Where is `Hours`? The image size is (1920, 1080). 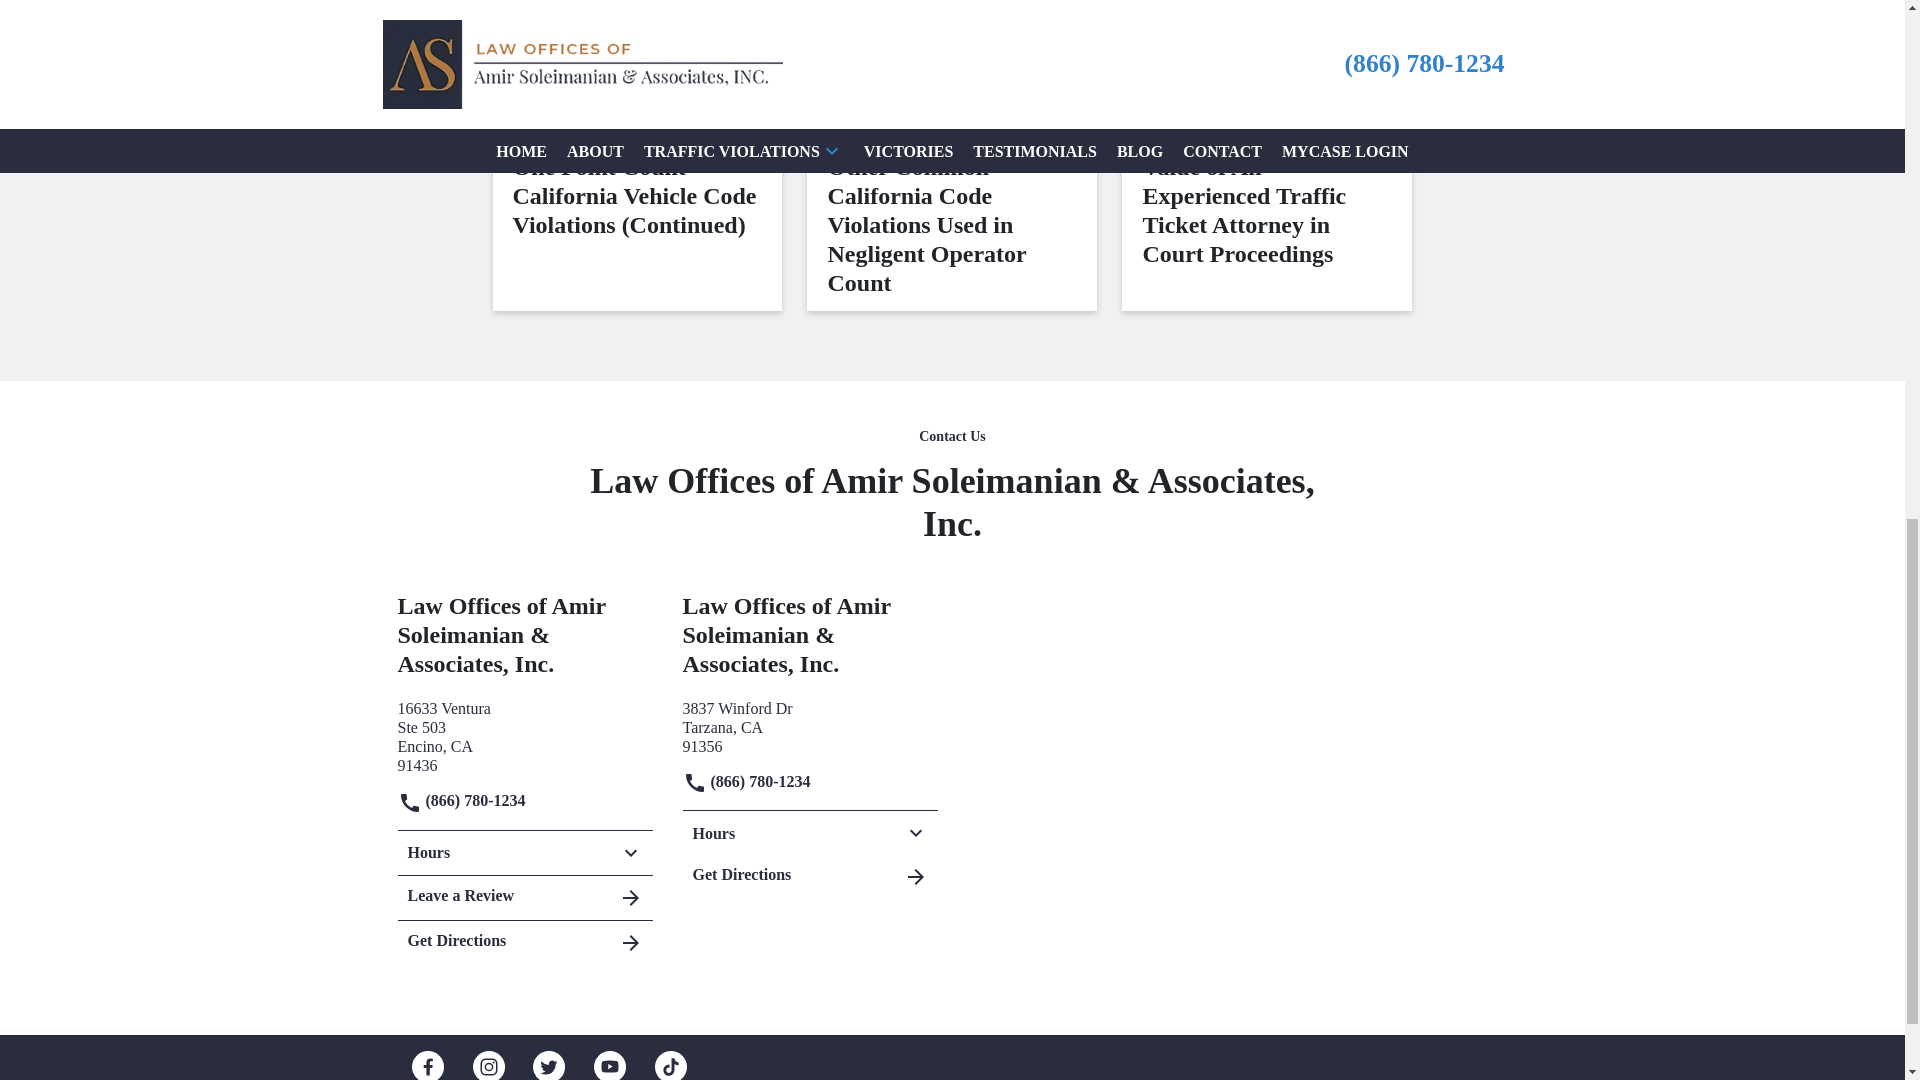
Hours is located at coordinates (524, 852).